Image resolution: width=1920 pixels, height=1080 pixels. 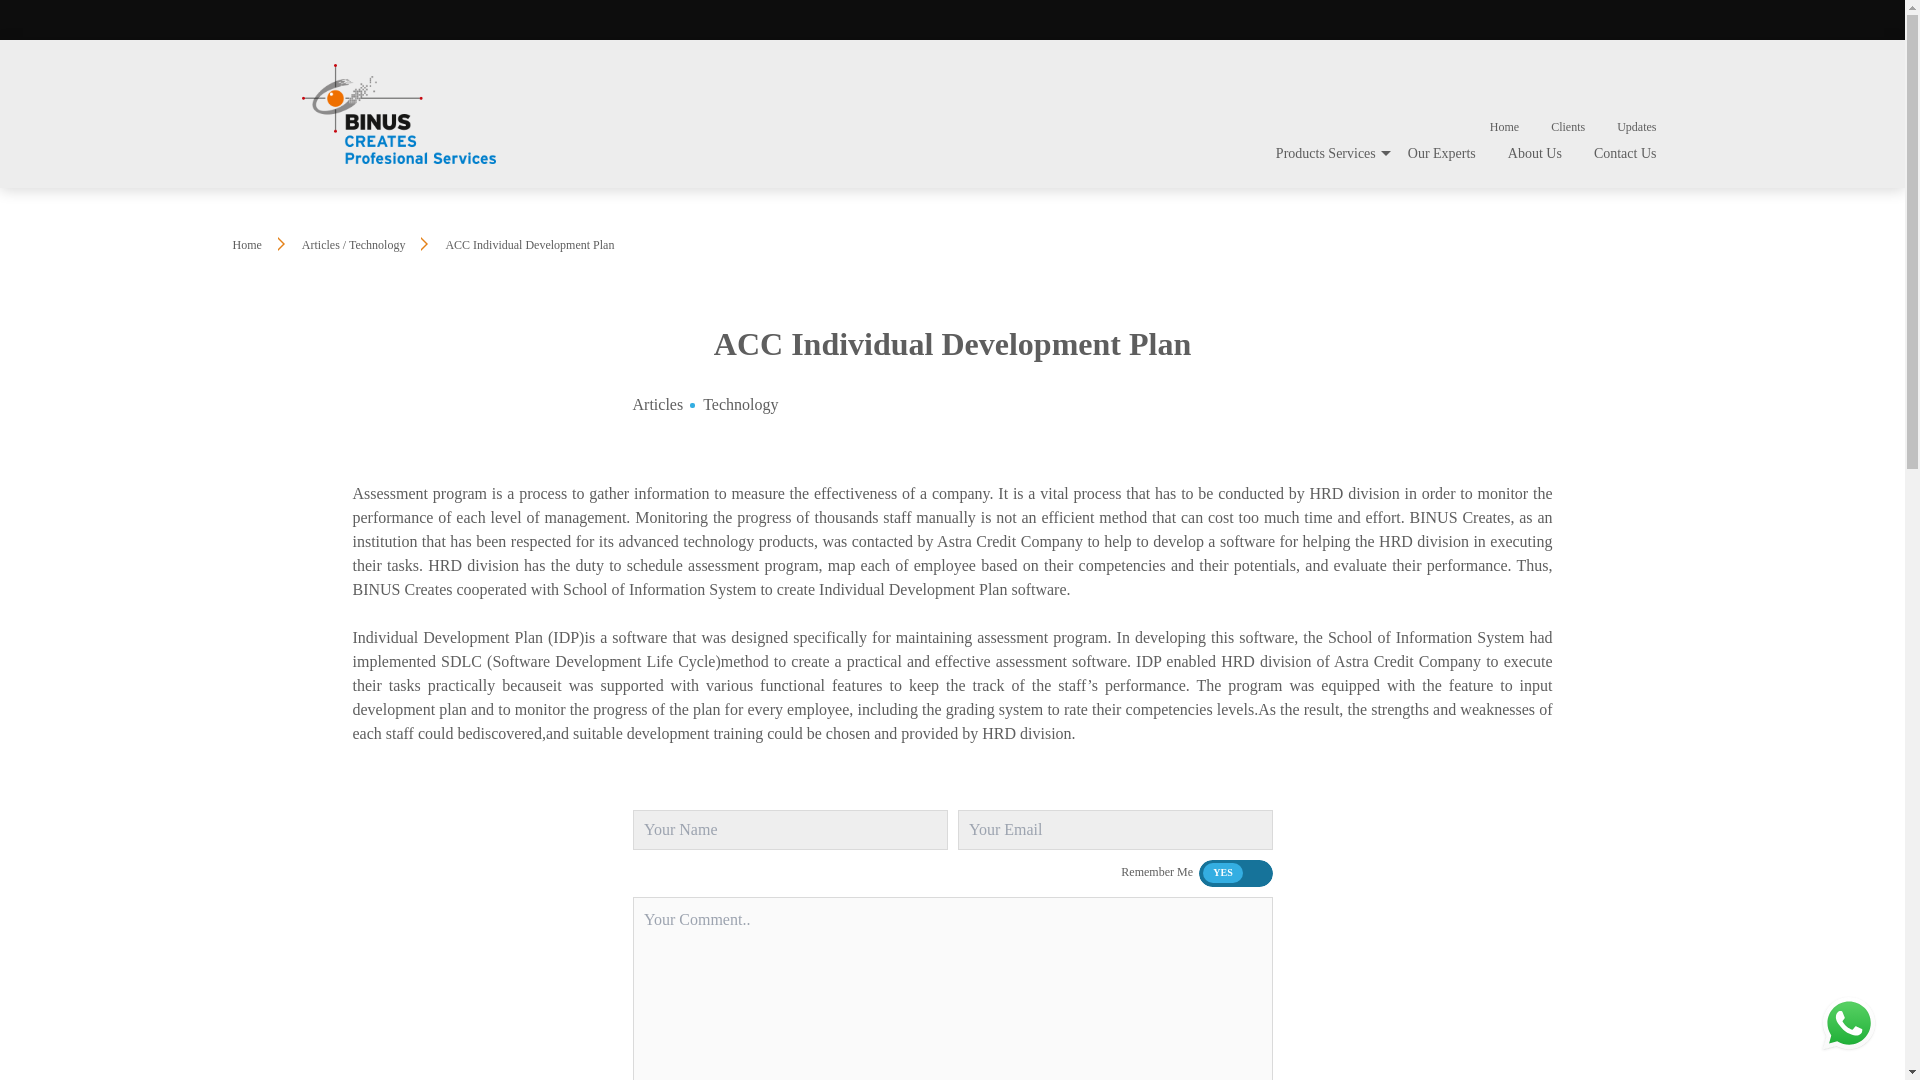 I want to click on About Us, so click(x=1534, y=152).